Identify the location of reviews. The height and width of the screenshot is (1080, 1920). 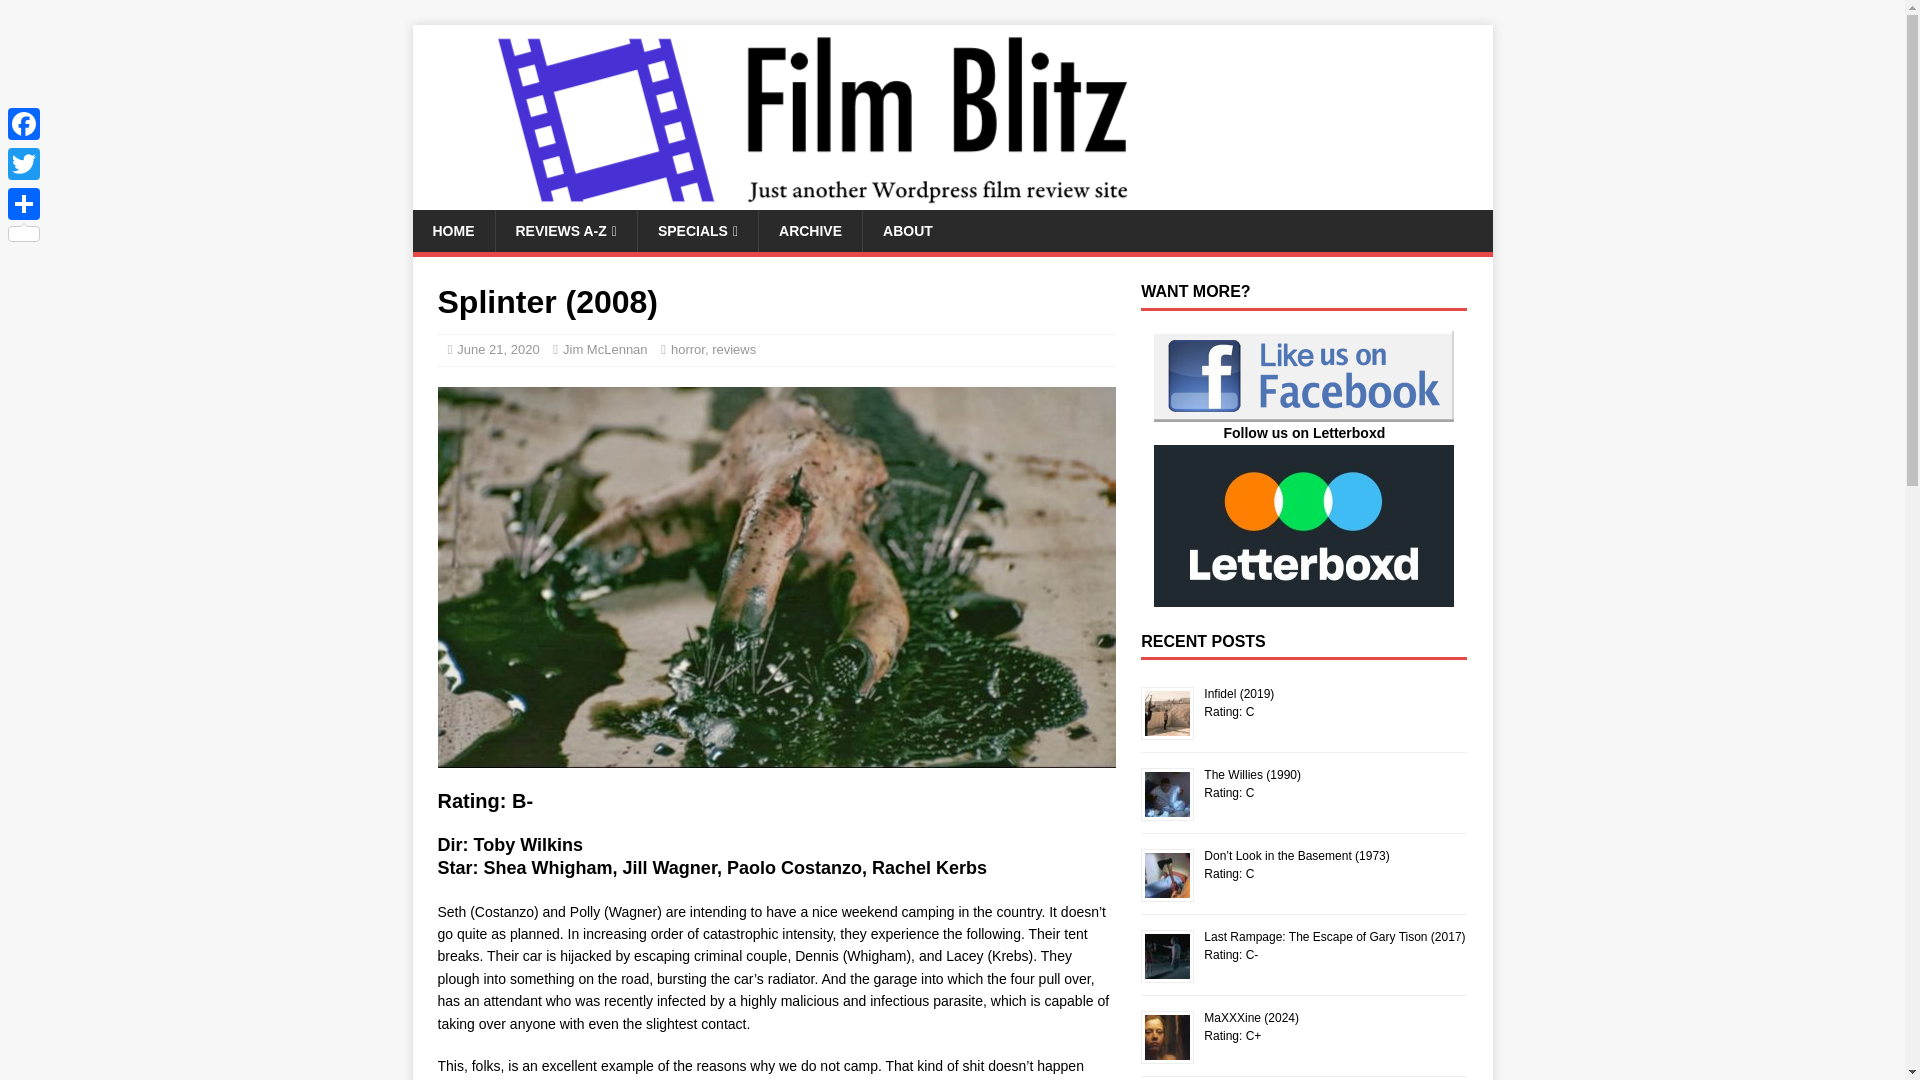
(734, 350).